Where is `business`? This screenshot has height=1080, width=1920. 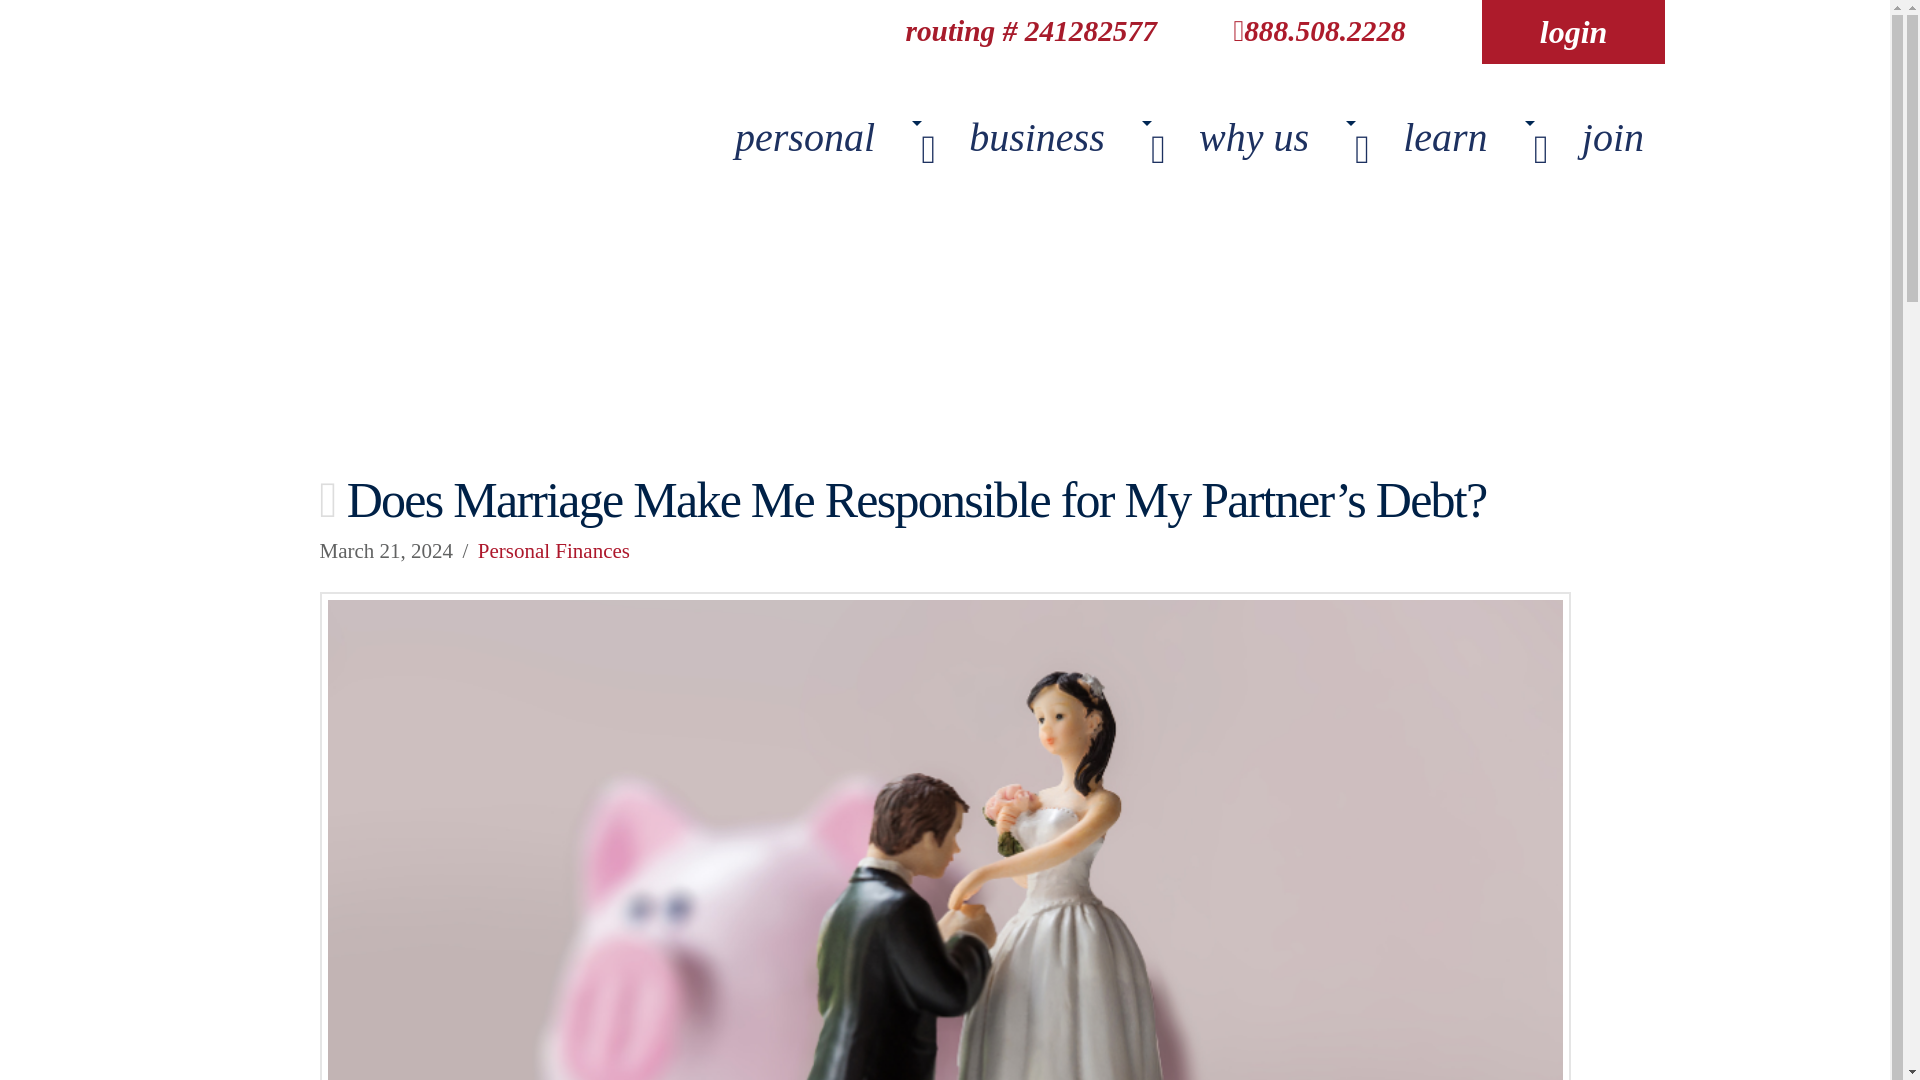
business is located at coordinates (1058, 149).